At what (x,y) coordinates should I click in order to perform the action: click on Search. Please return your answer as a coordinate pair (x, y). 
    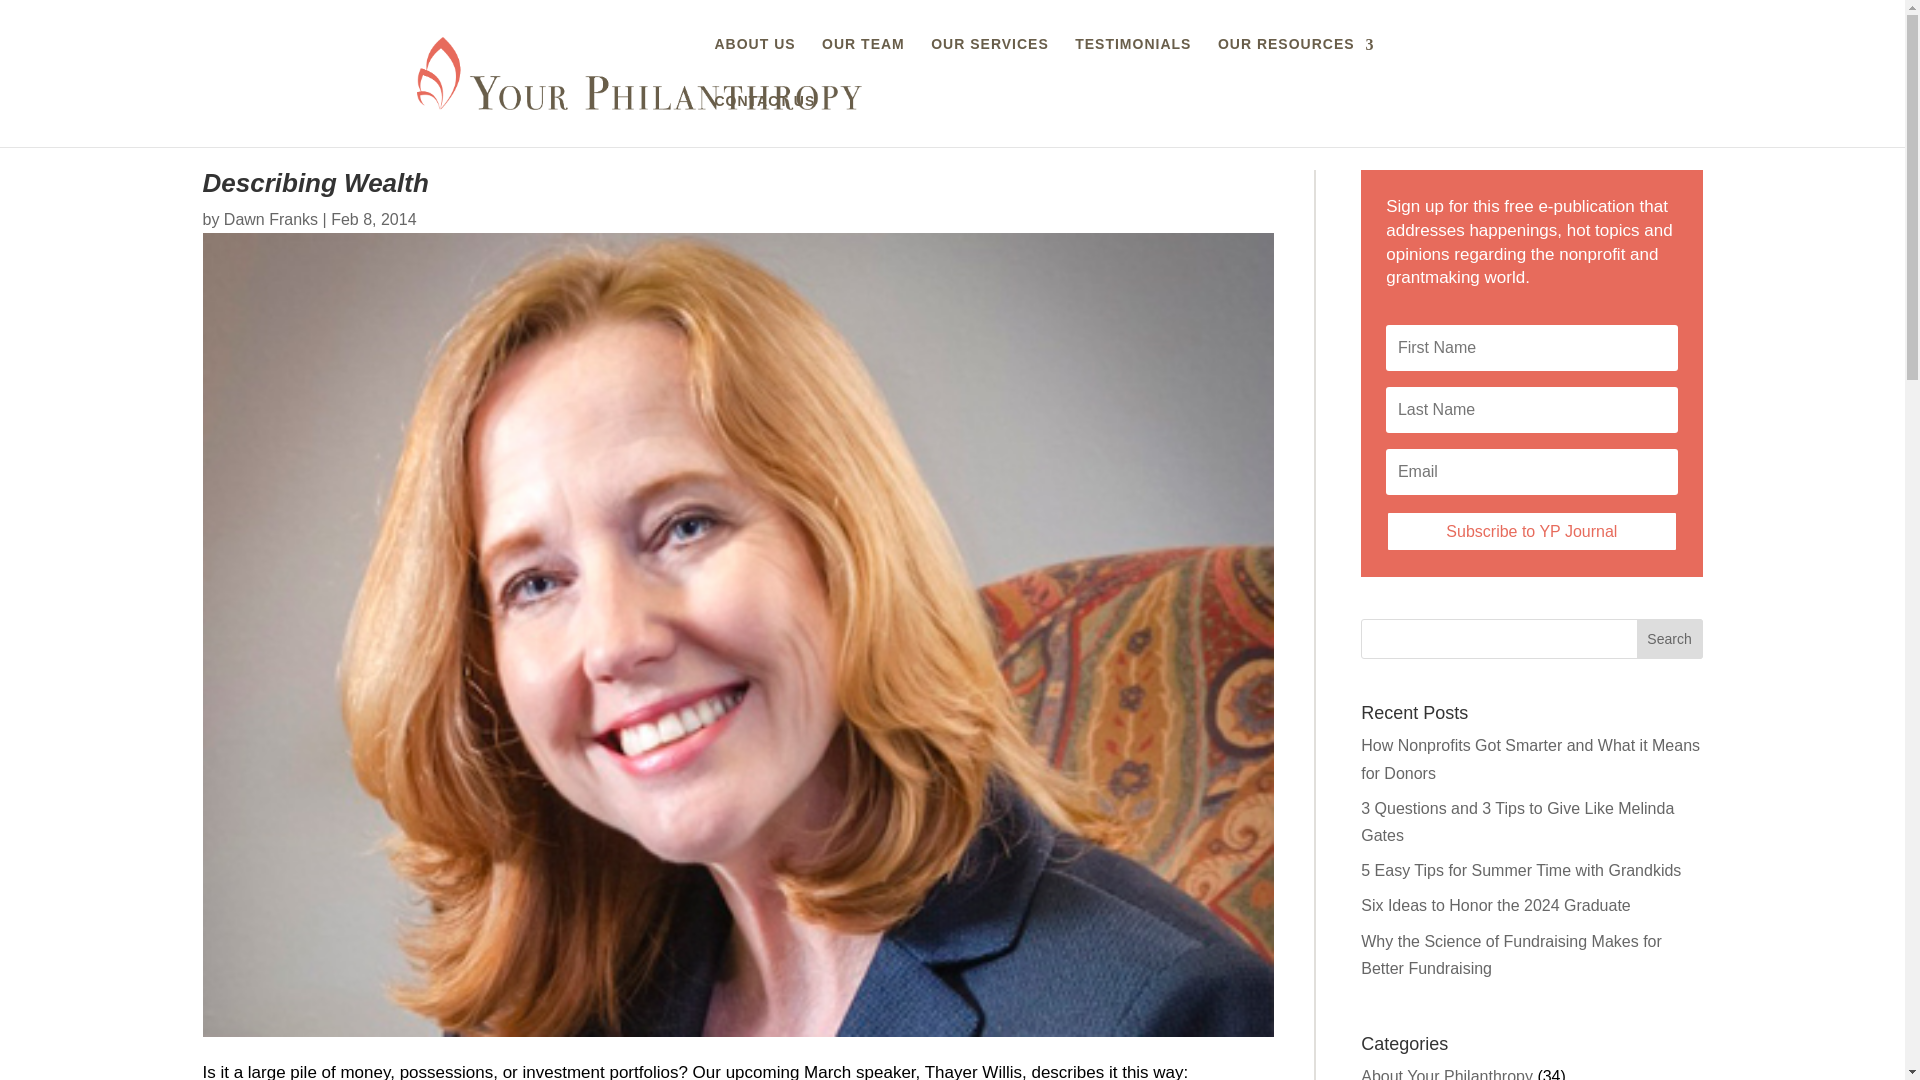
    Looking at the image, I should click on (1670, 638).